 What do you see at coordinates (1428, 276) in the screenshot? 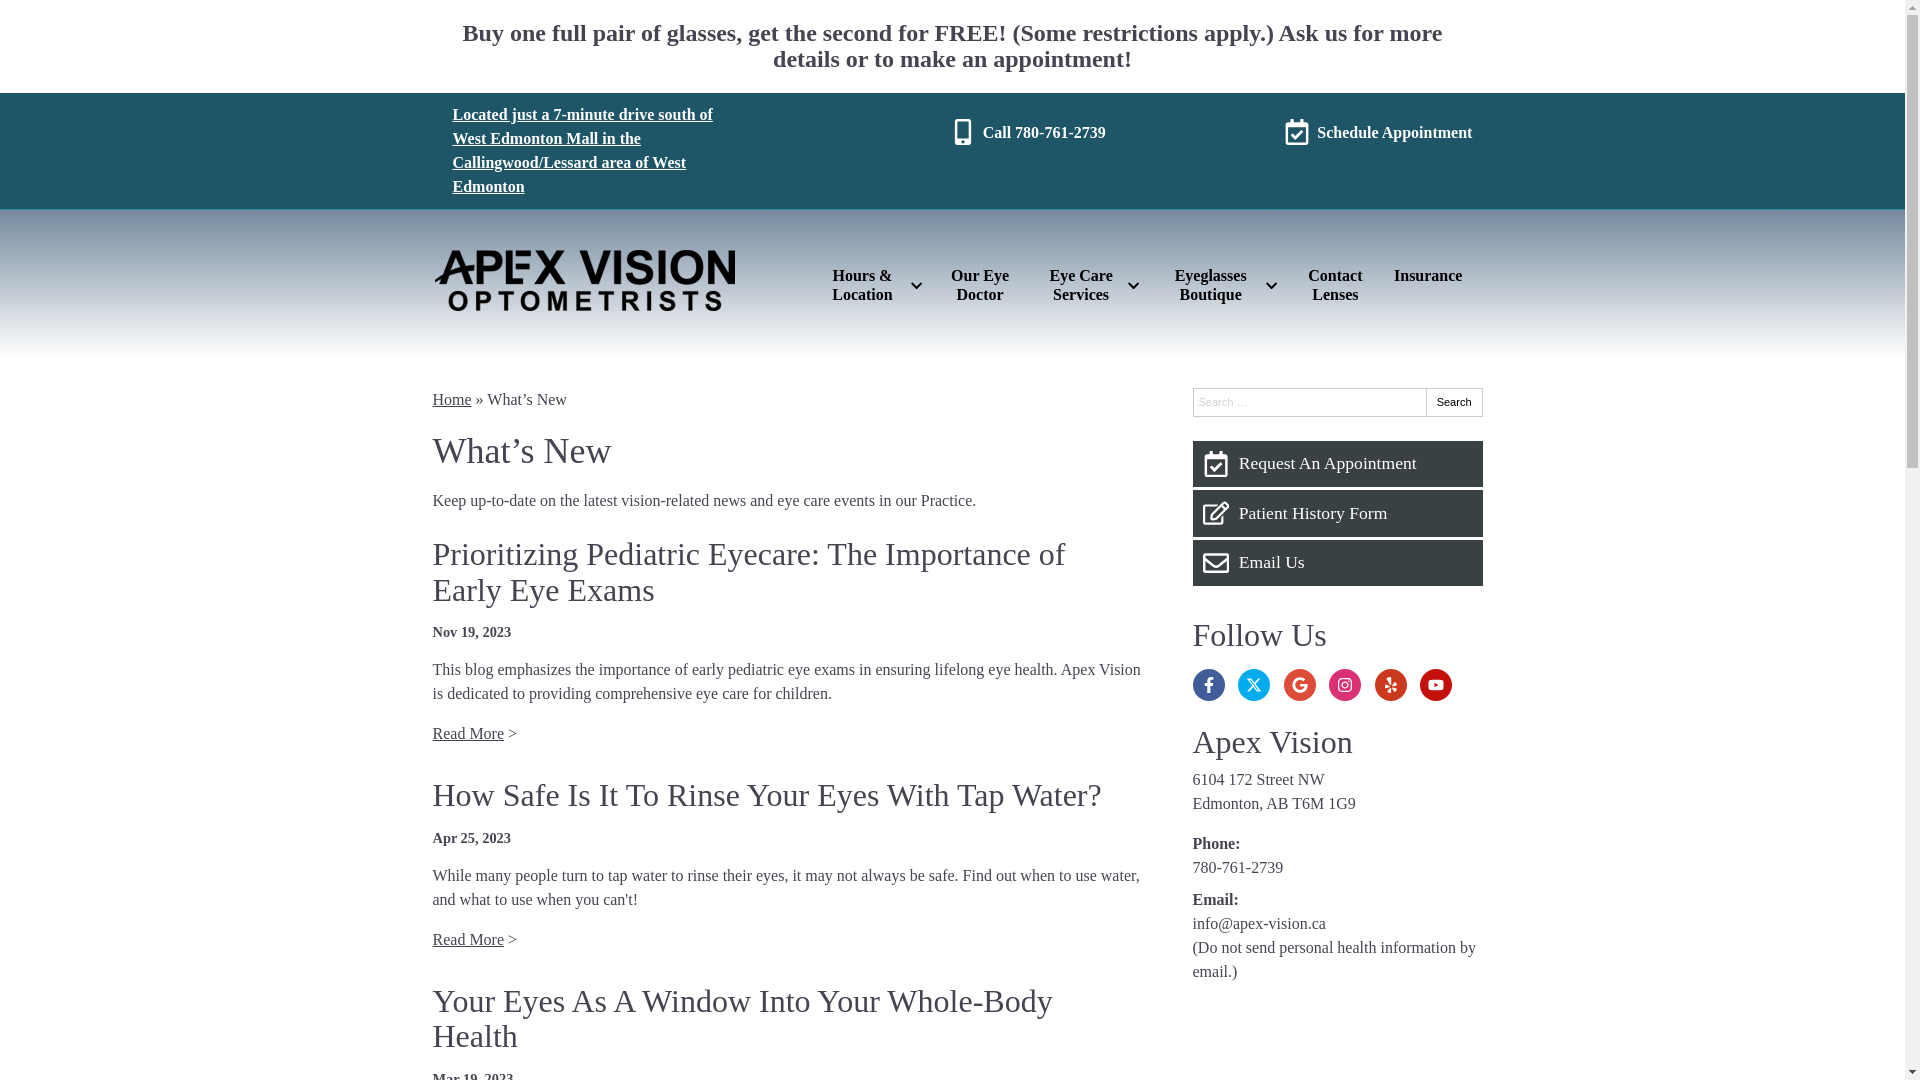
I see `Insurance` at bounding box center [1428, 276].